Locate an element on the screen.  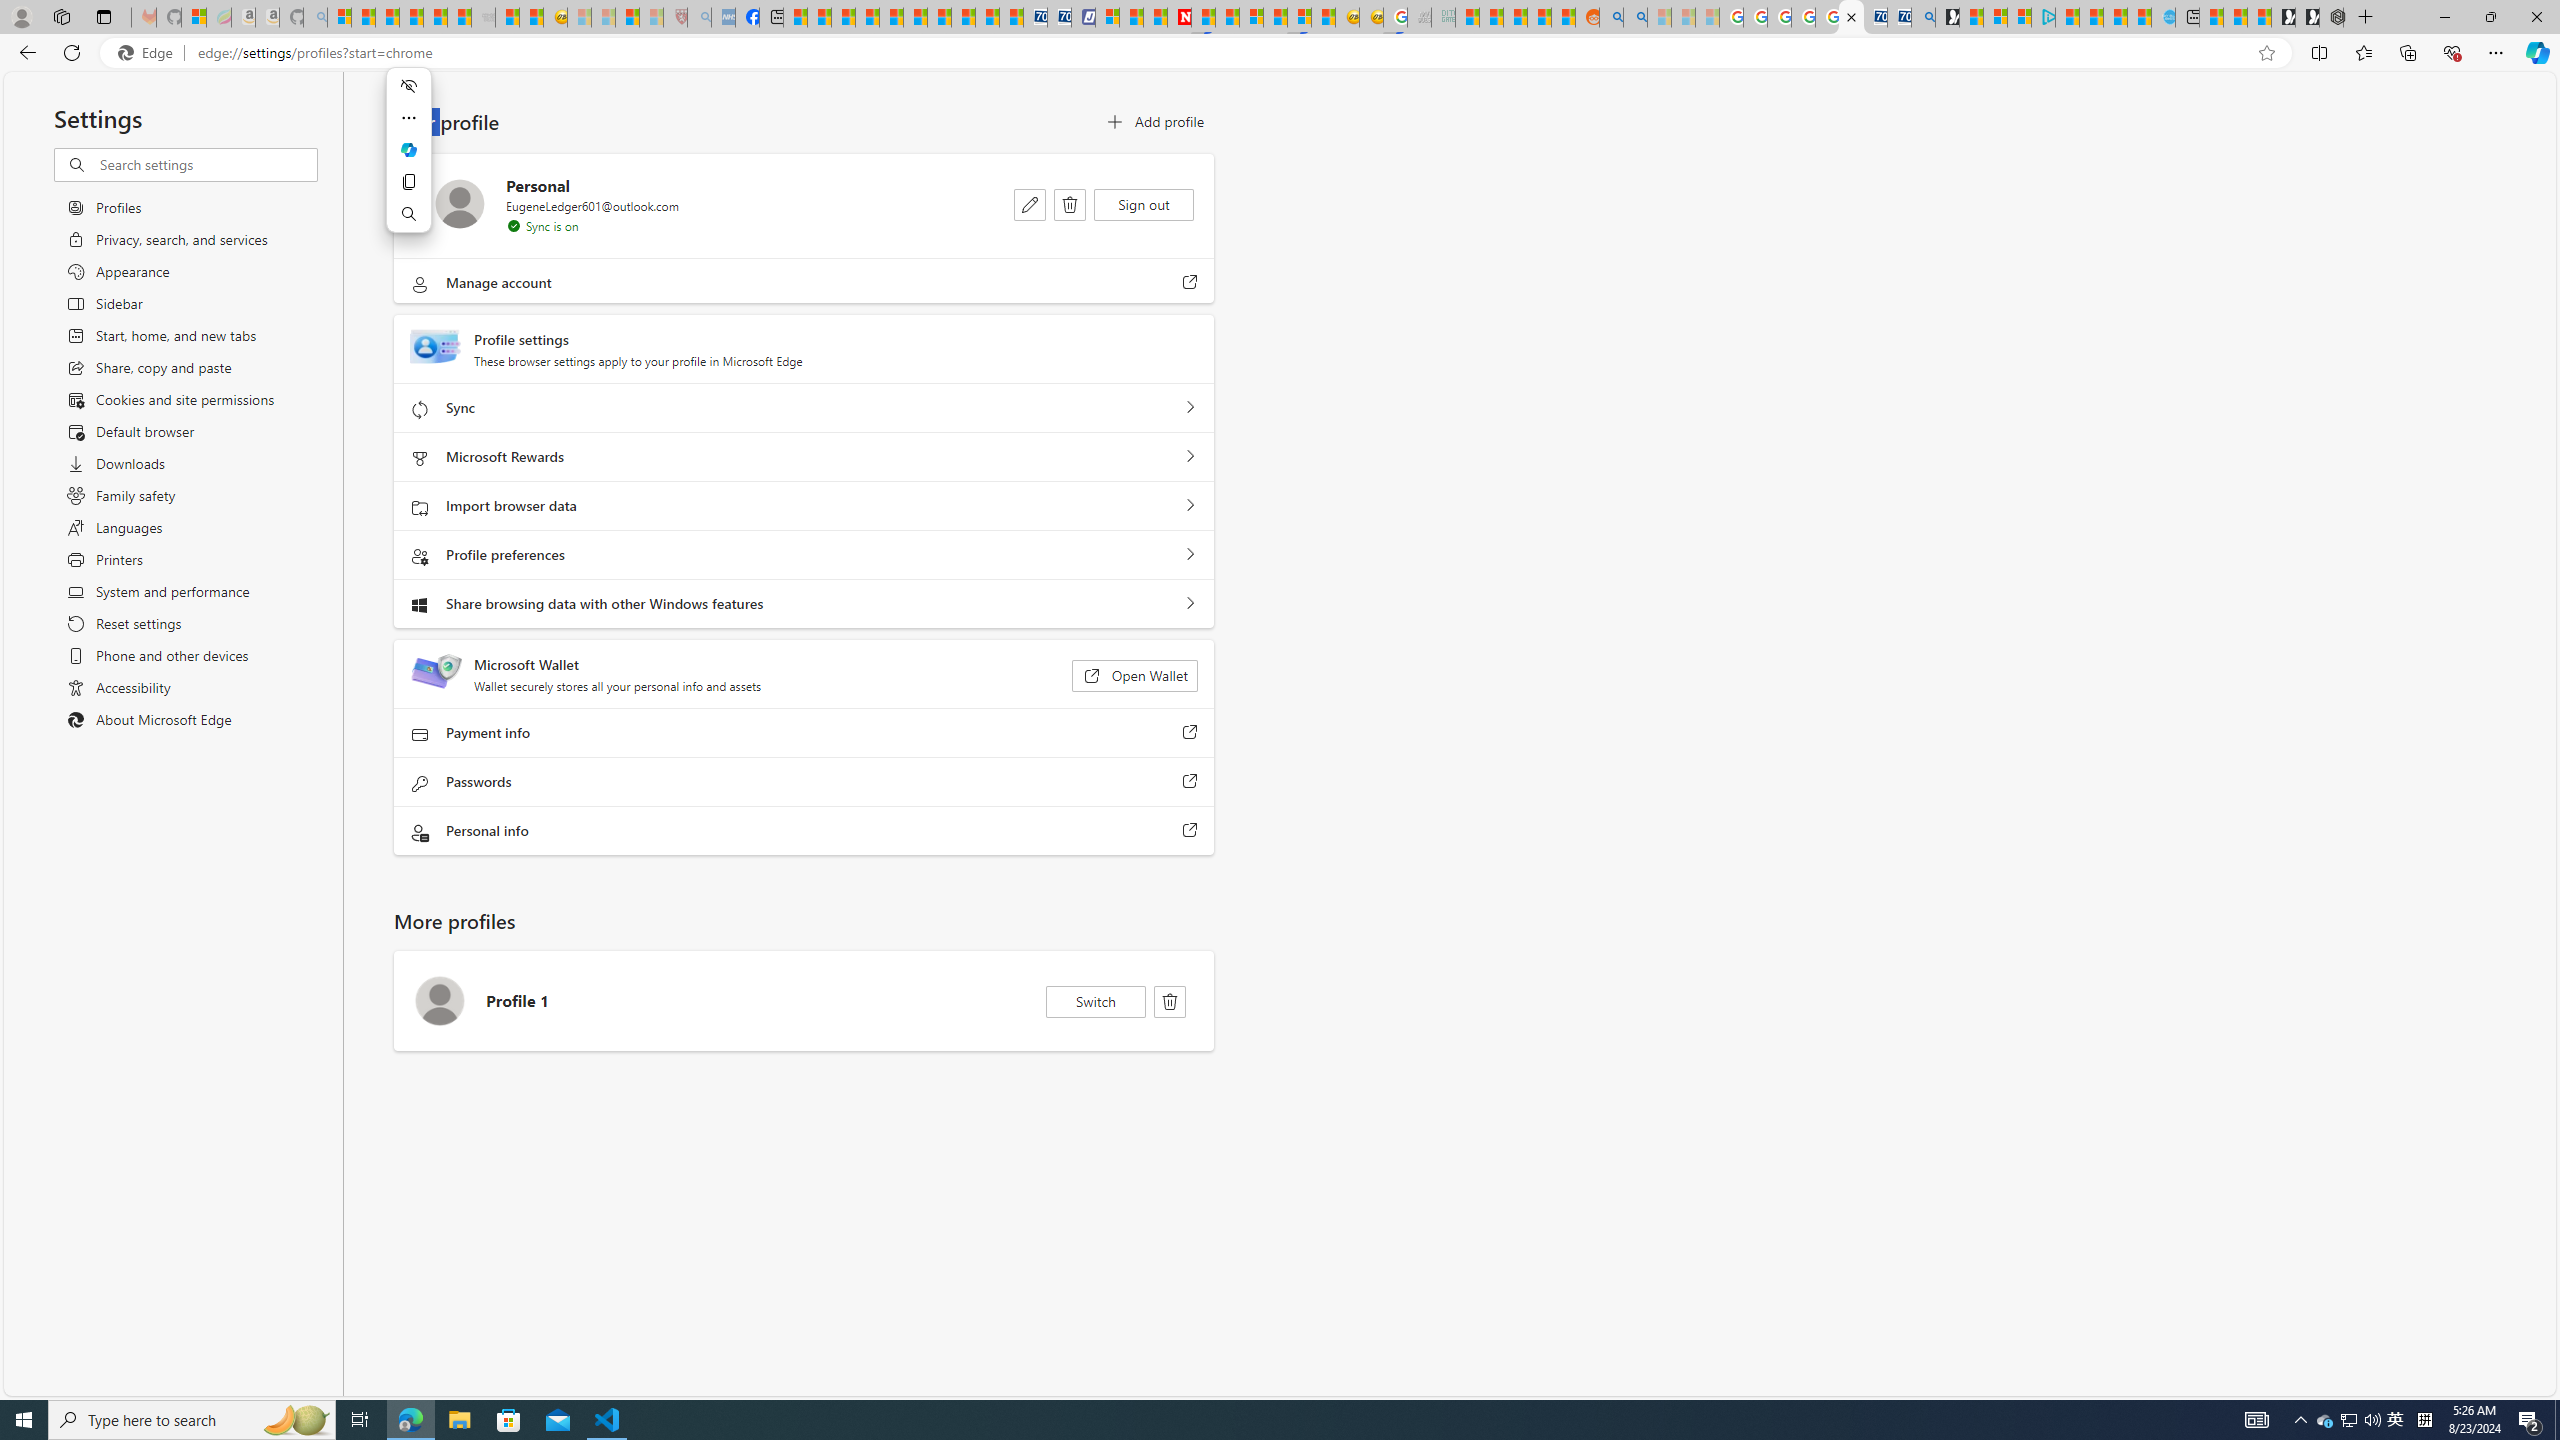
Ask Copilot is located at coordinates (408, 149).